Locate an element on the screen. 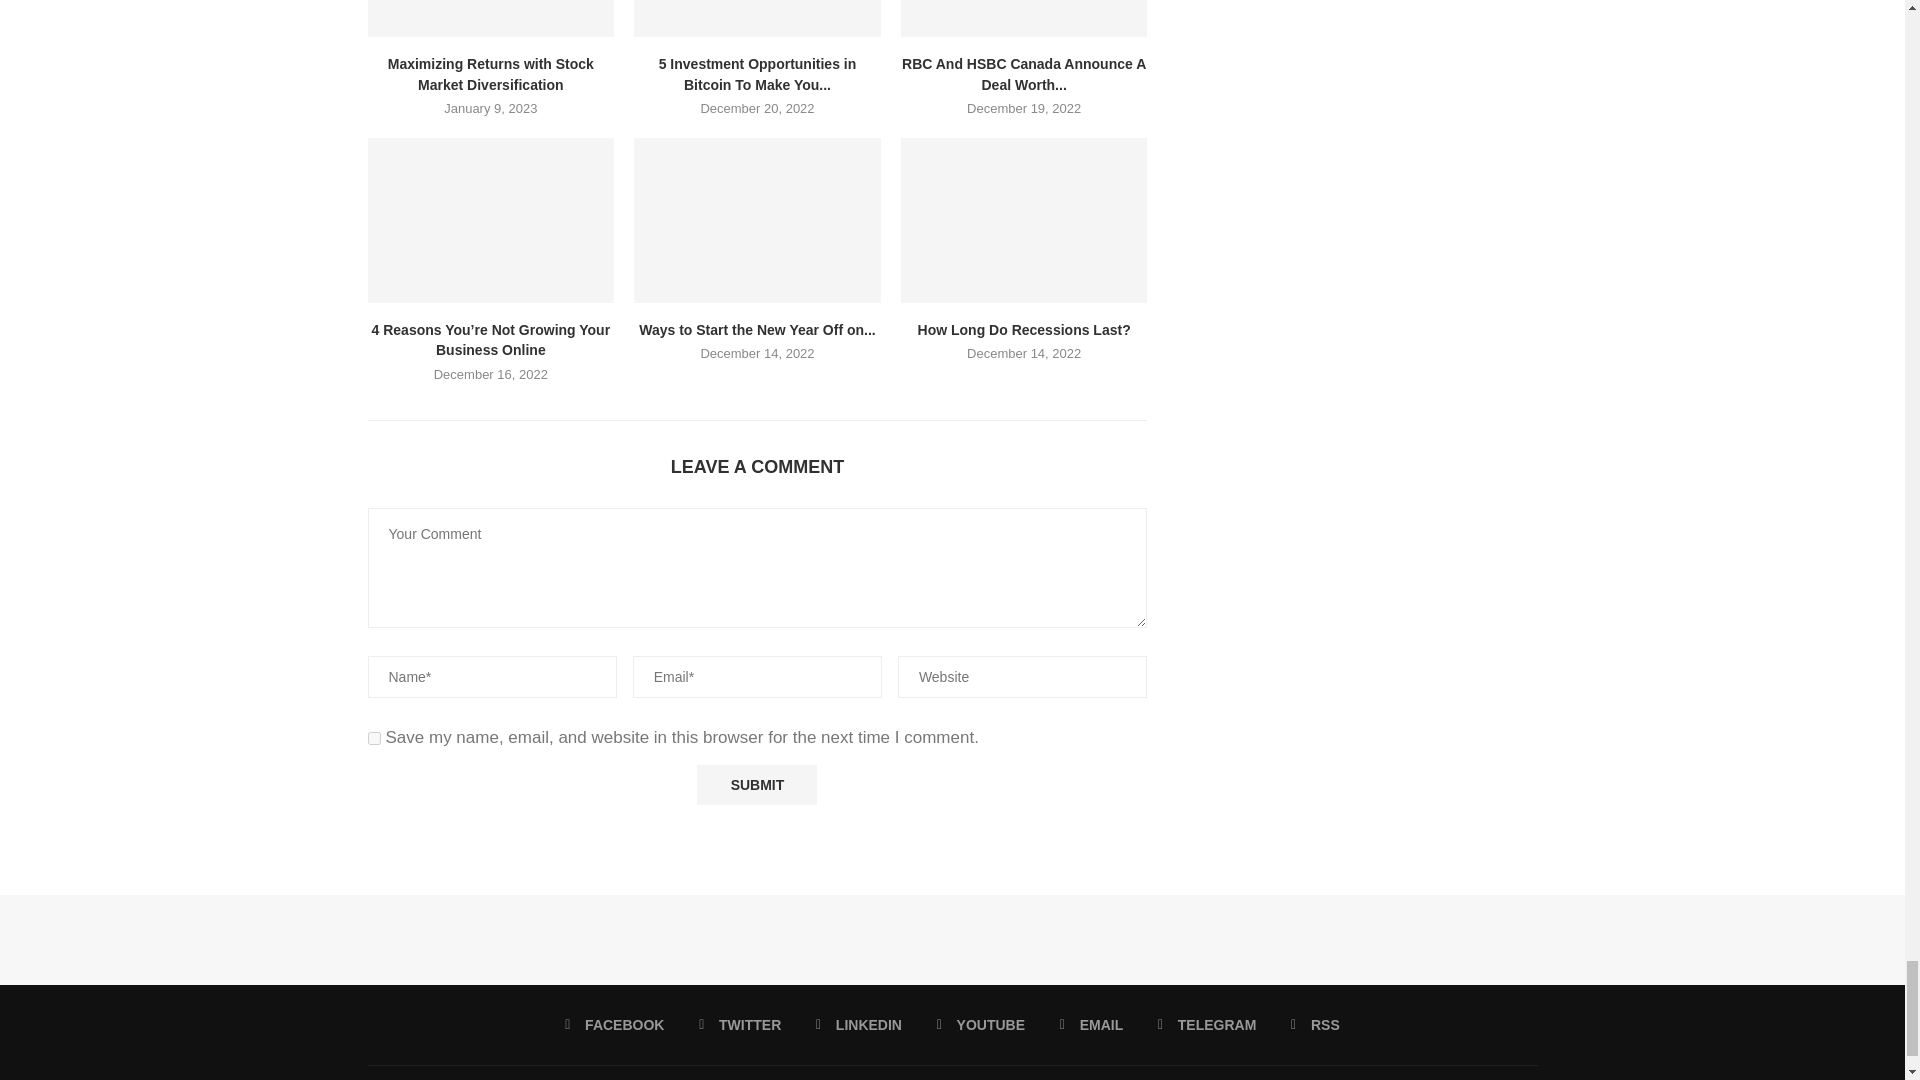 This screenshot has height=1080, width=1920. yes is located at coordinates (374, 738).